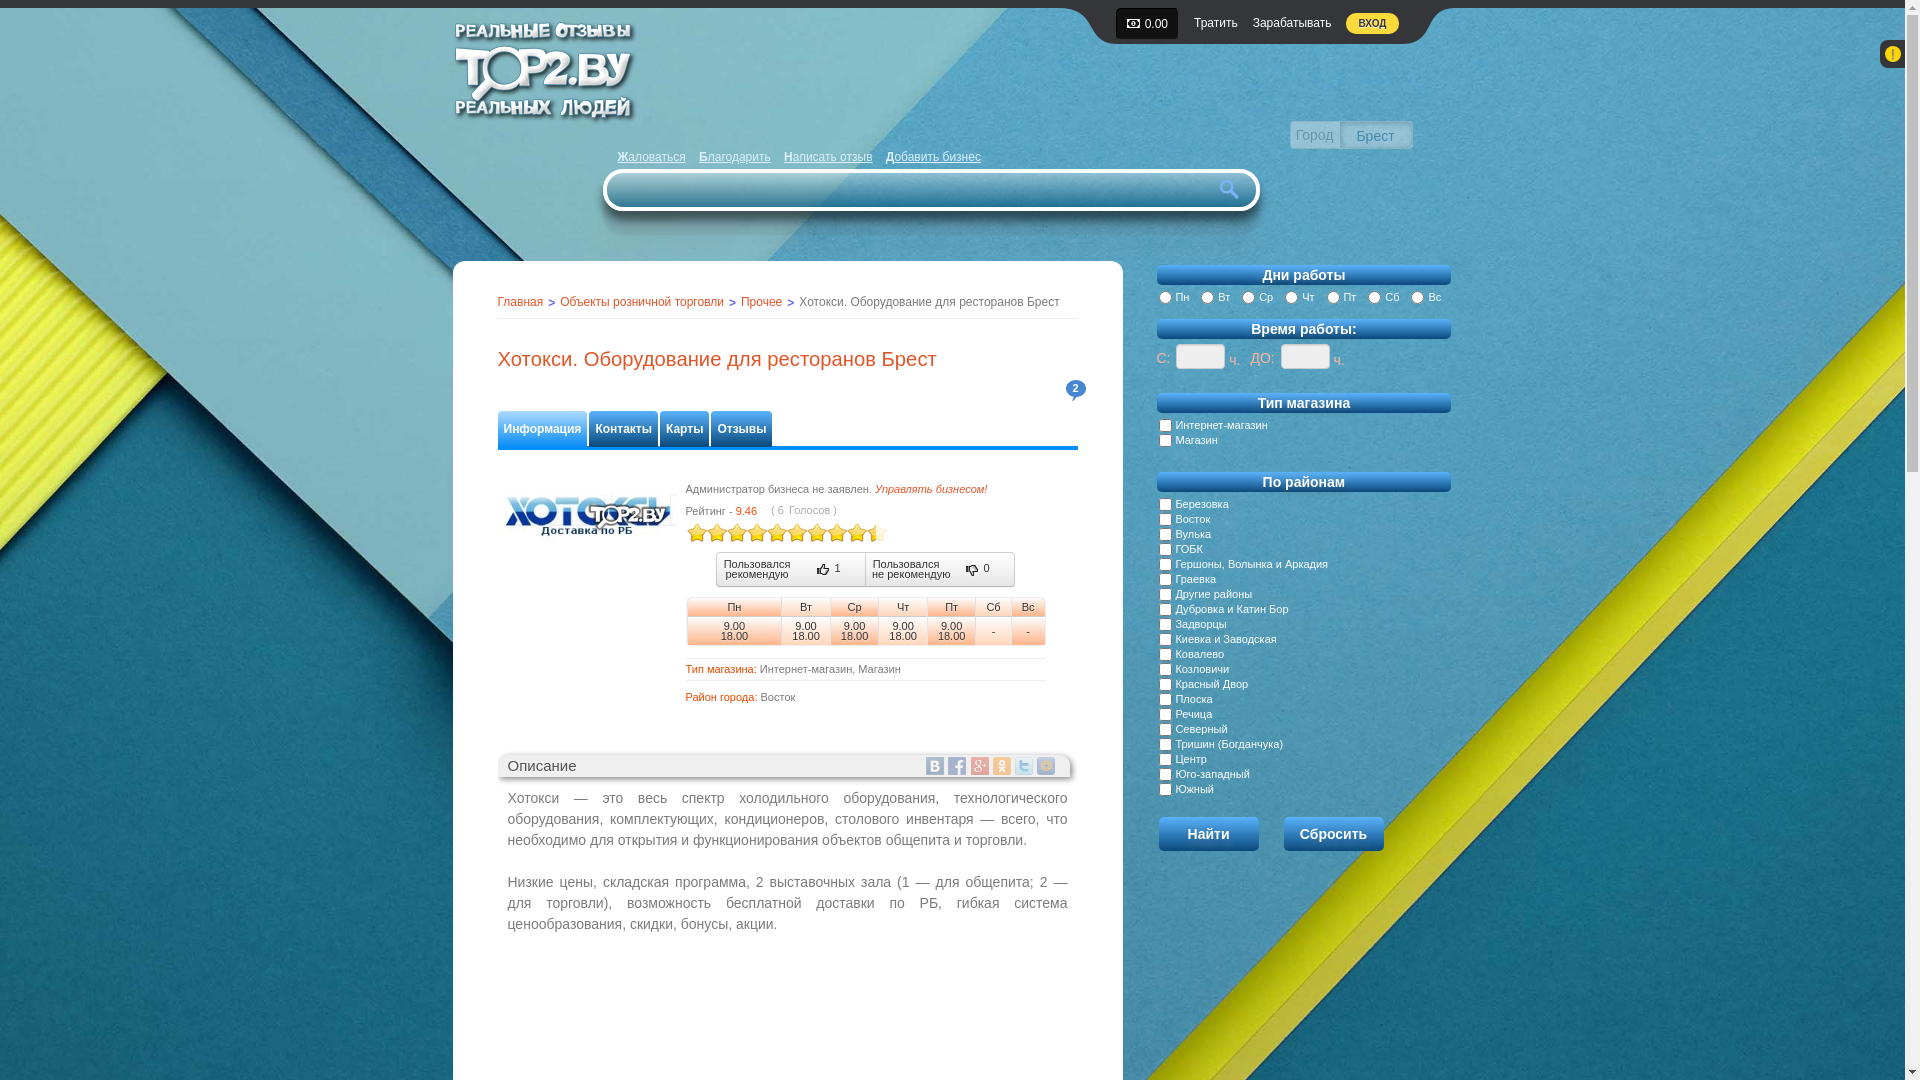  Describe the element at coordinates (746, 532) in the screenshot. I see `6` at that location.